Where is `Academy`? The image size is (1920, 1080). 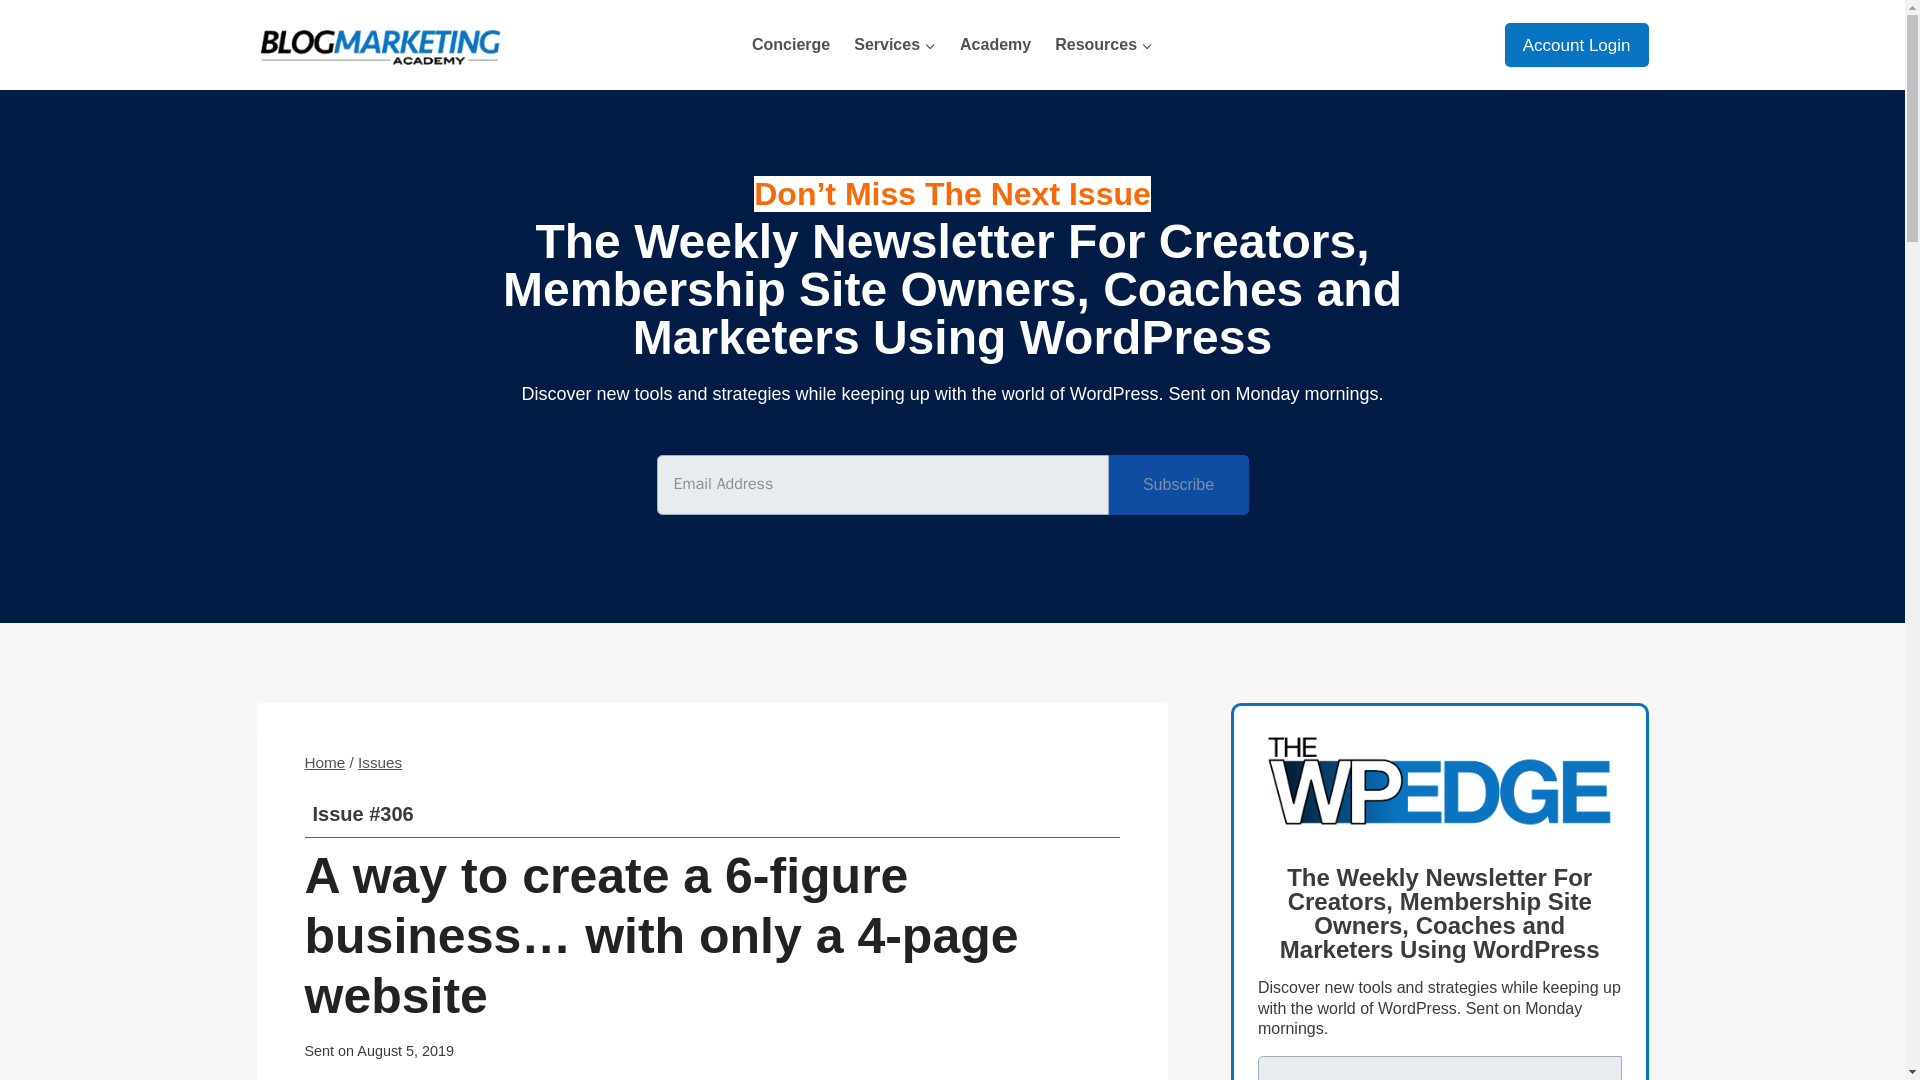
Academy is located at coordinates (995, 44).